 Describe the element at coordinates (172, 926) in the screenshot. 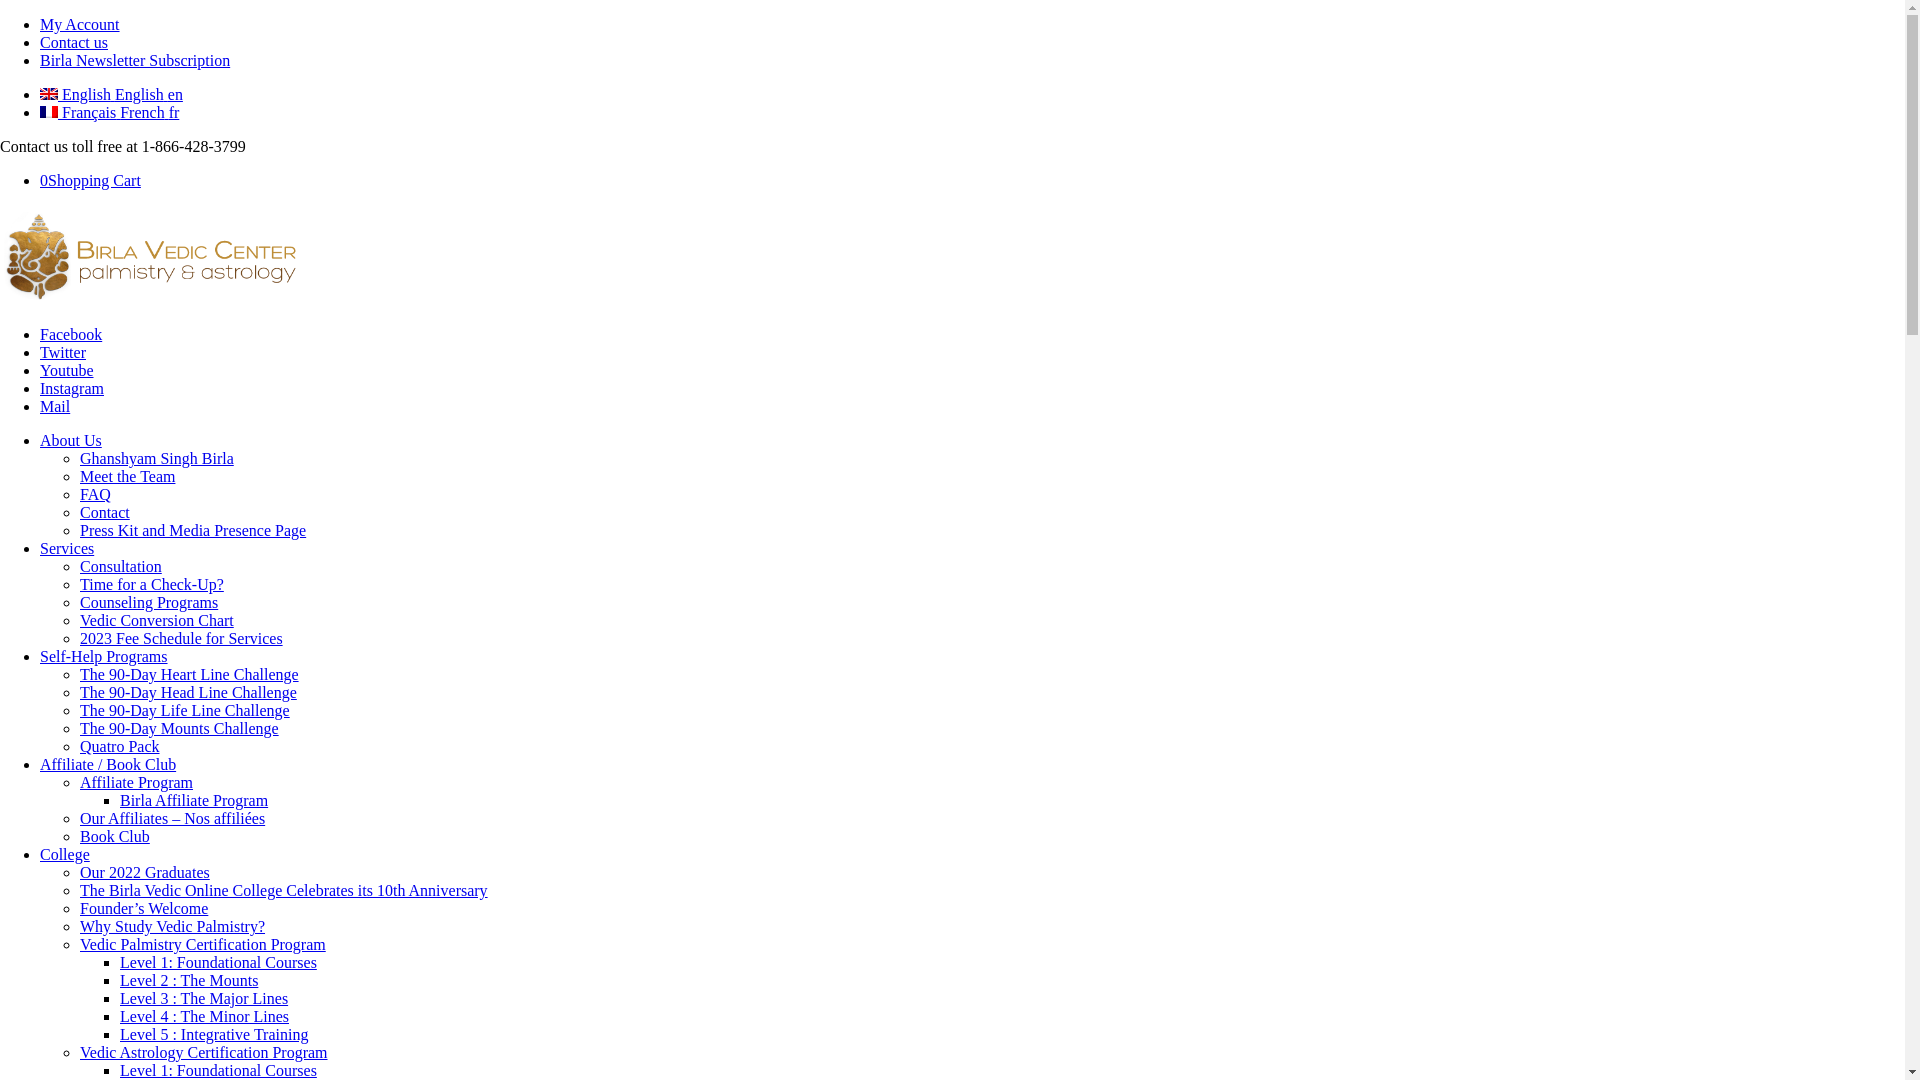

I see `Why Study Vedic Palmistry?` at that location.